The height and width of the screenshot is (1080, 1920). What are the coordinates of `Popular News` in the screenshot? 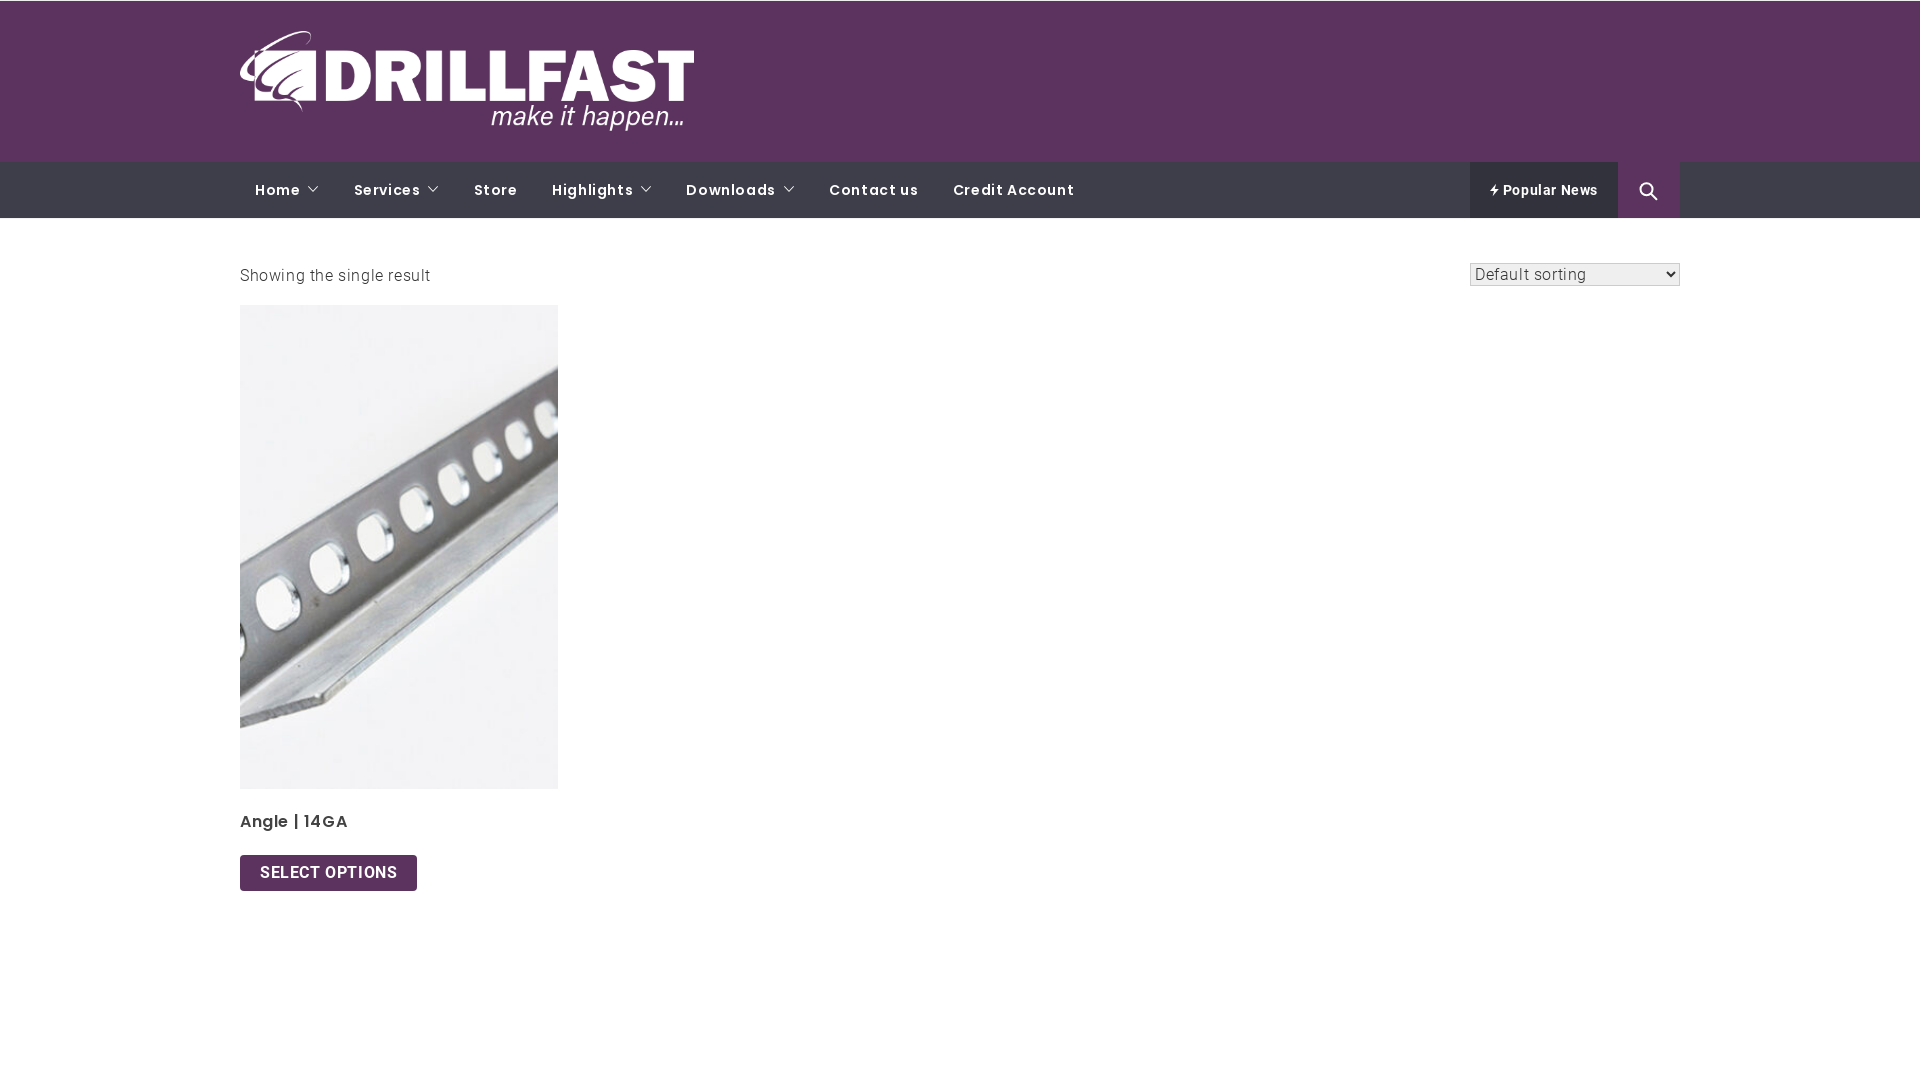 It's located at (1544, 190).